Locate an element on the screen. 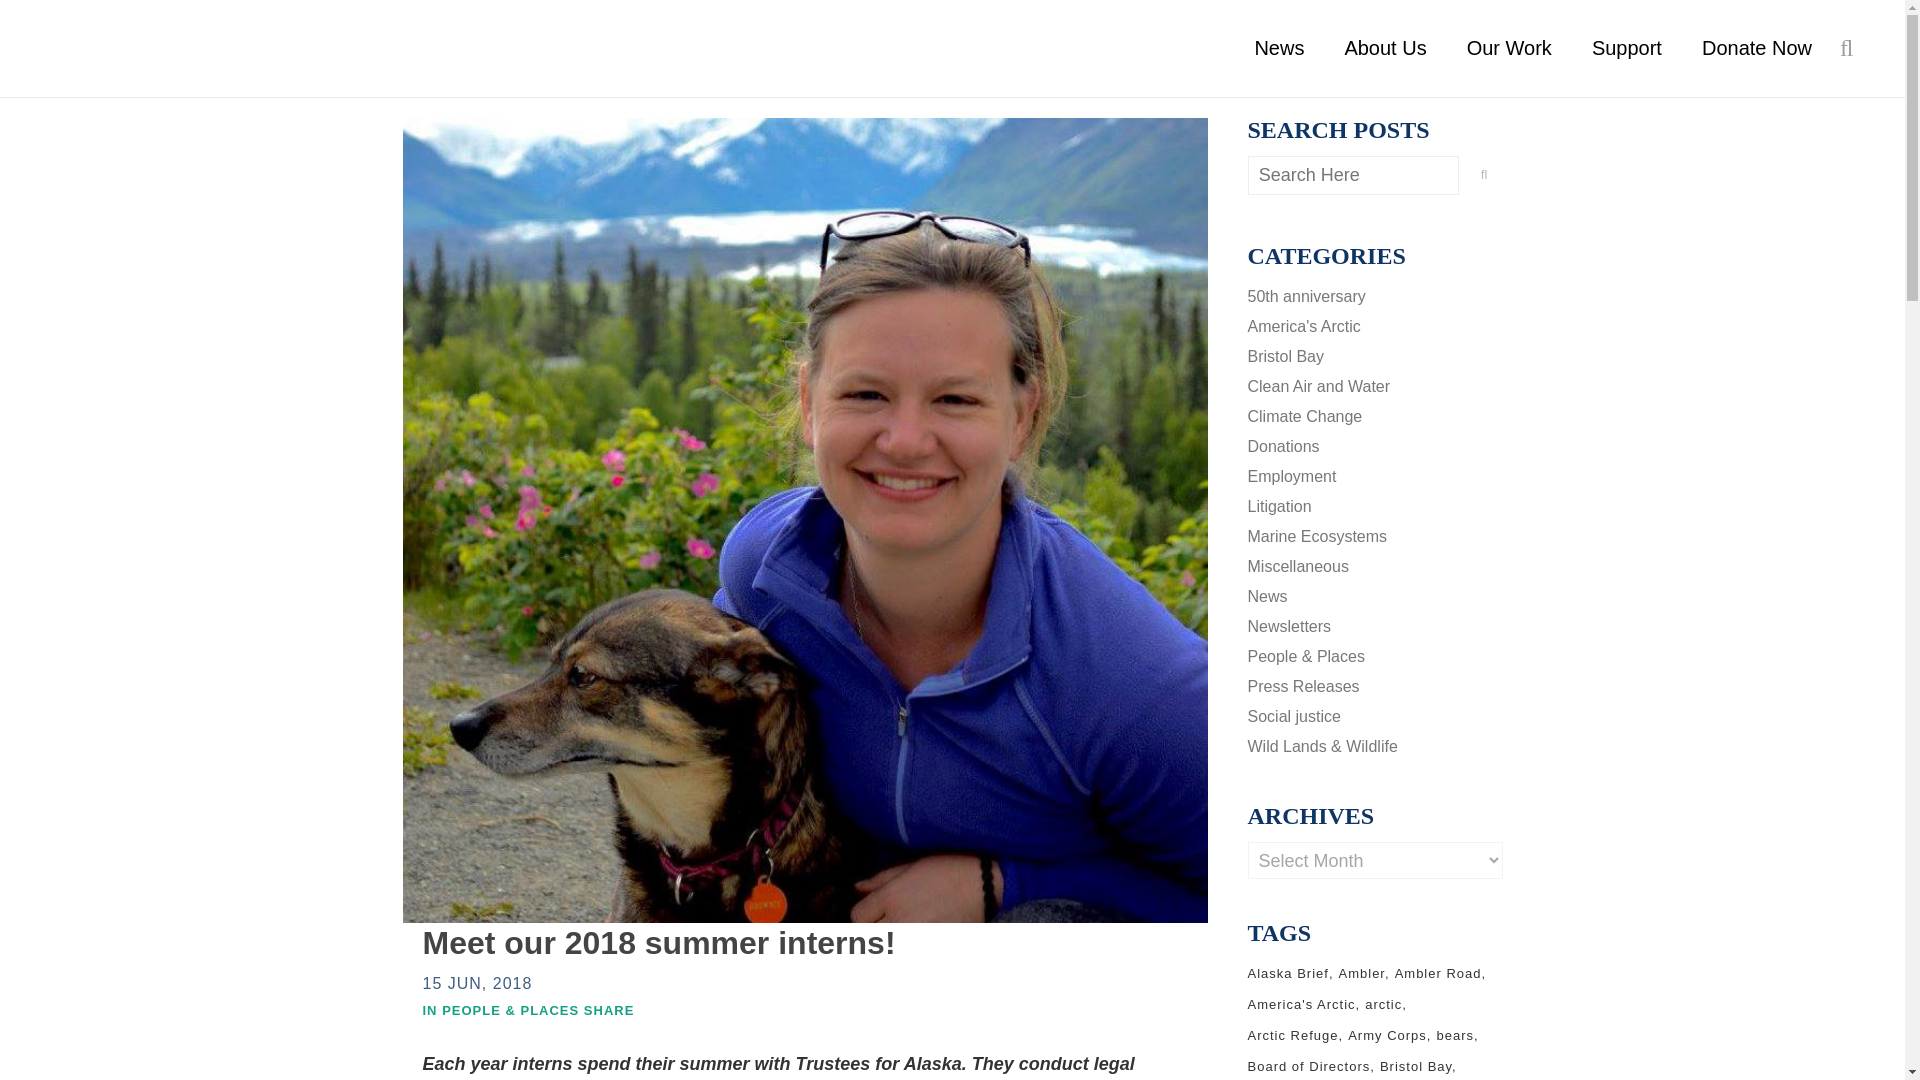 The width and height of the screenshot is (1920, 1080). About Us is located at coordinates (1384, 48).